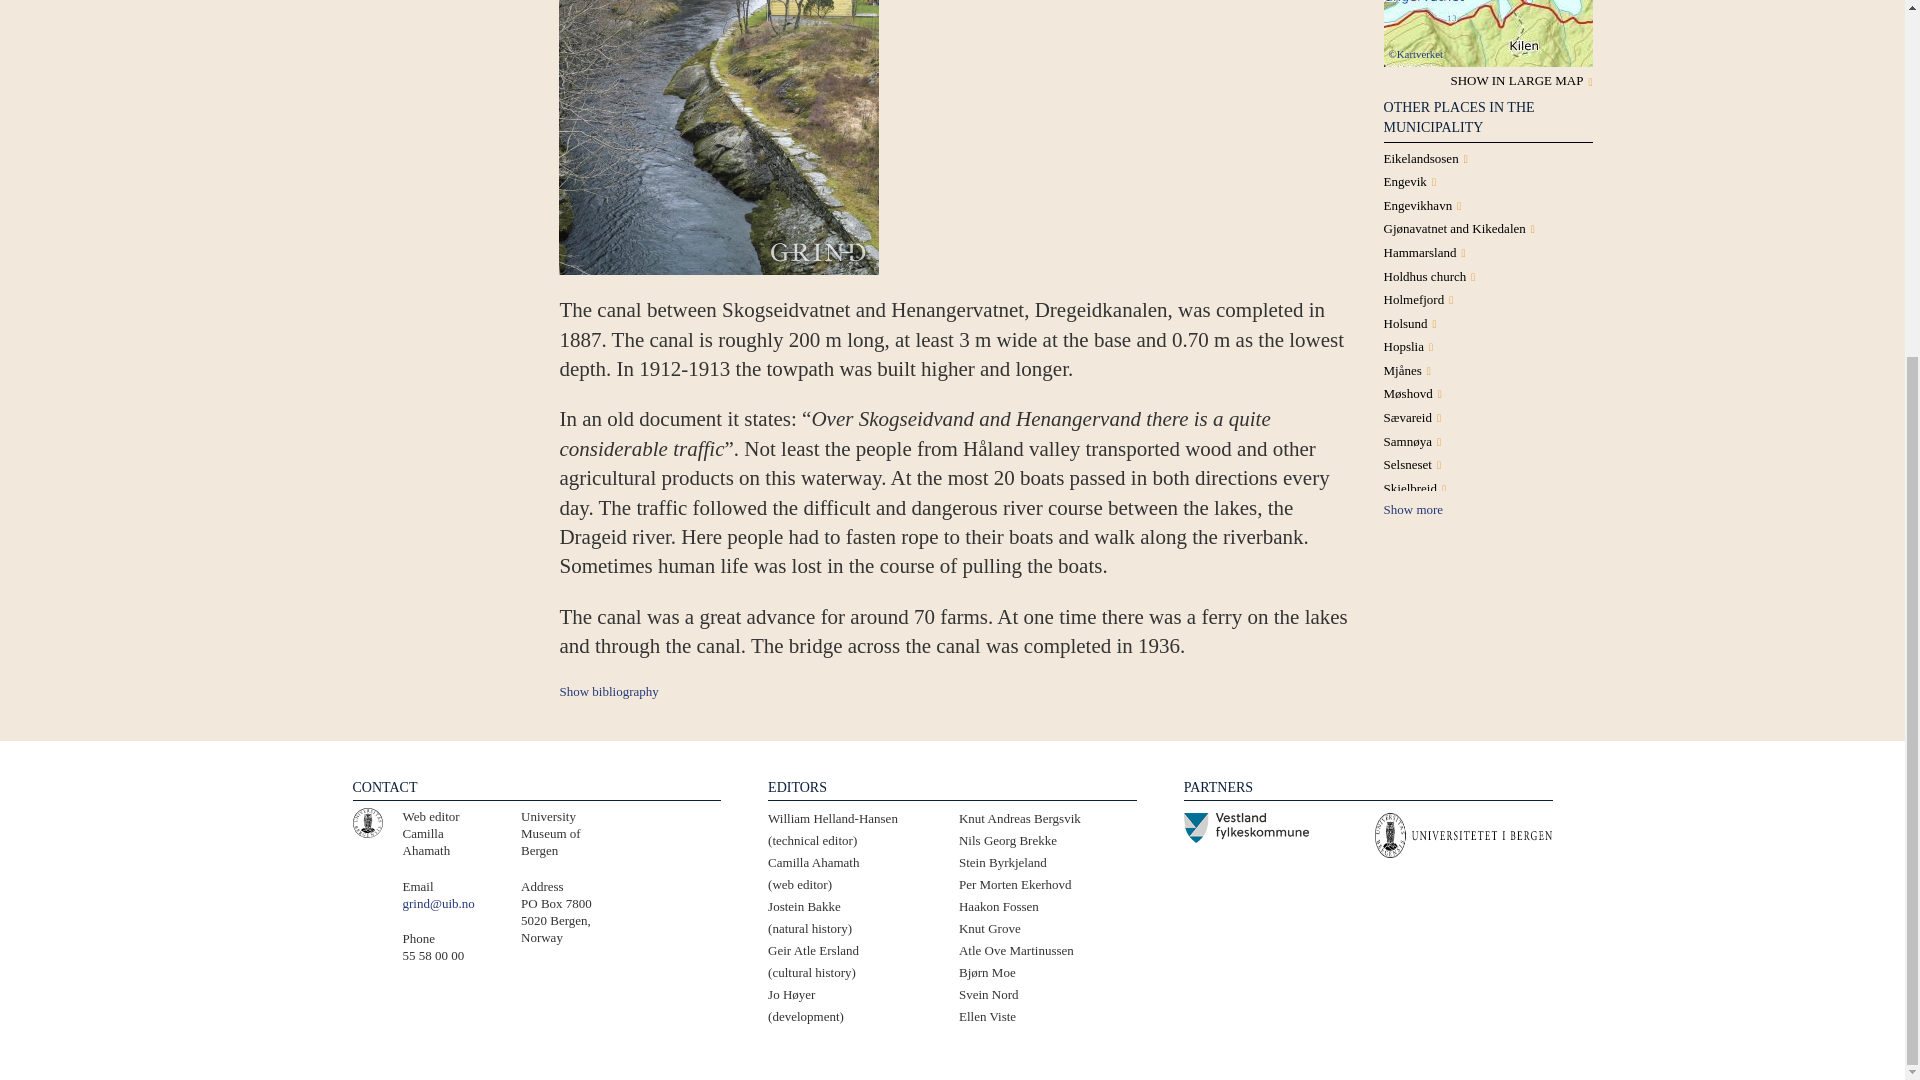 Image resolution: width=1920 pixels, height=1080 pixels. I want to click on Show in large map, so click(1516, 81).